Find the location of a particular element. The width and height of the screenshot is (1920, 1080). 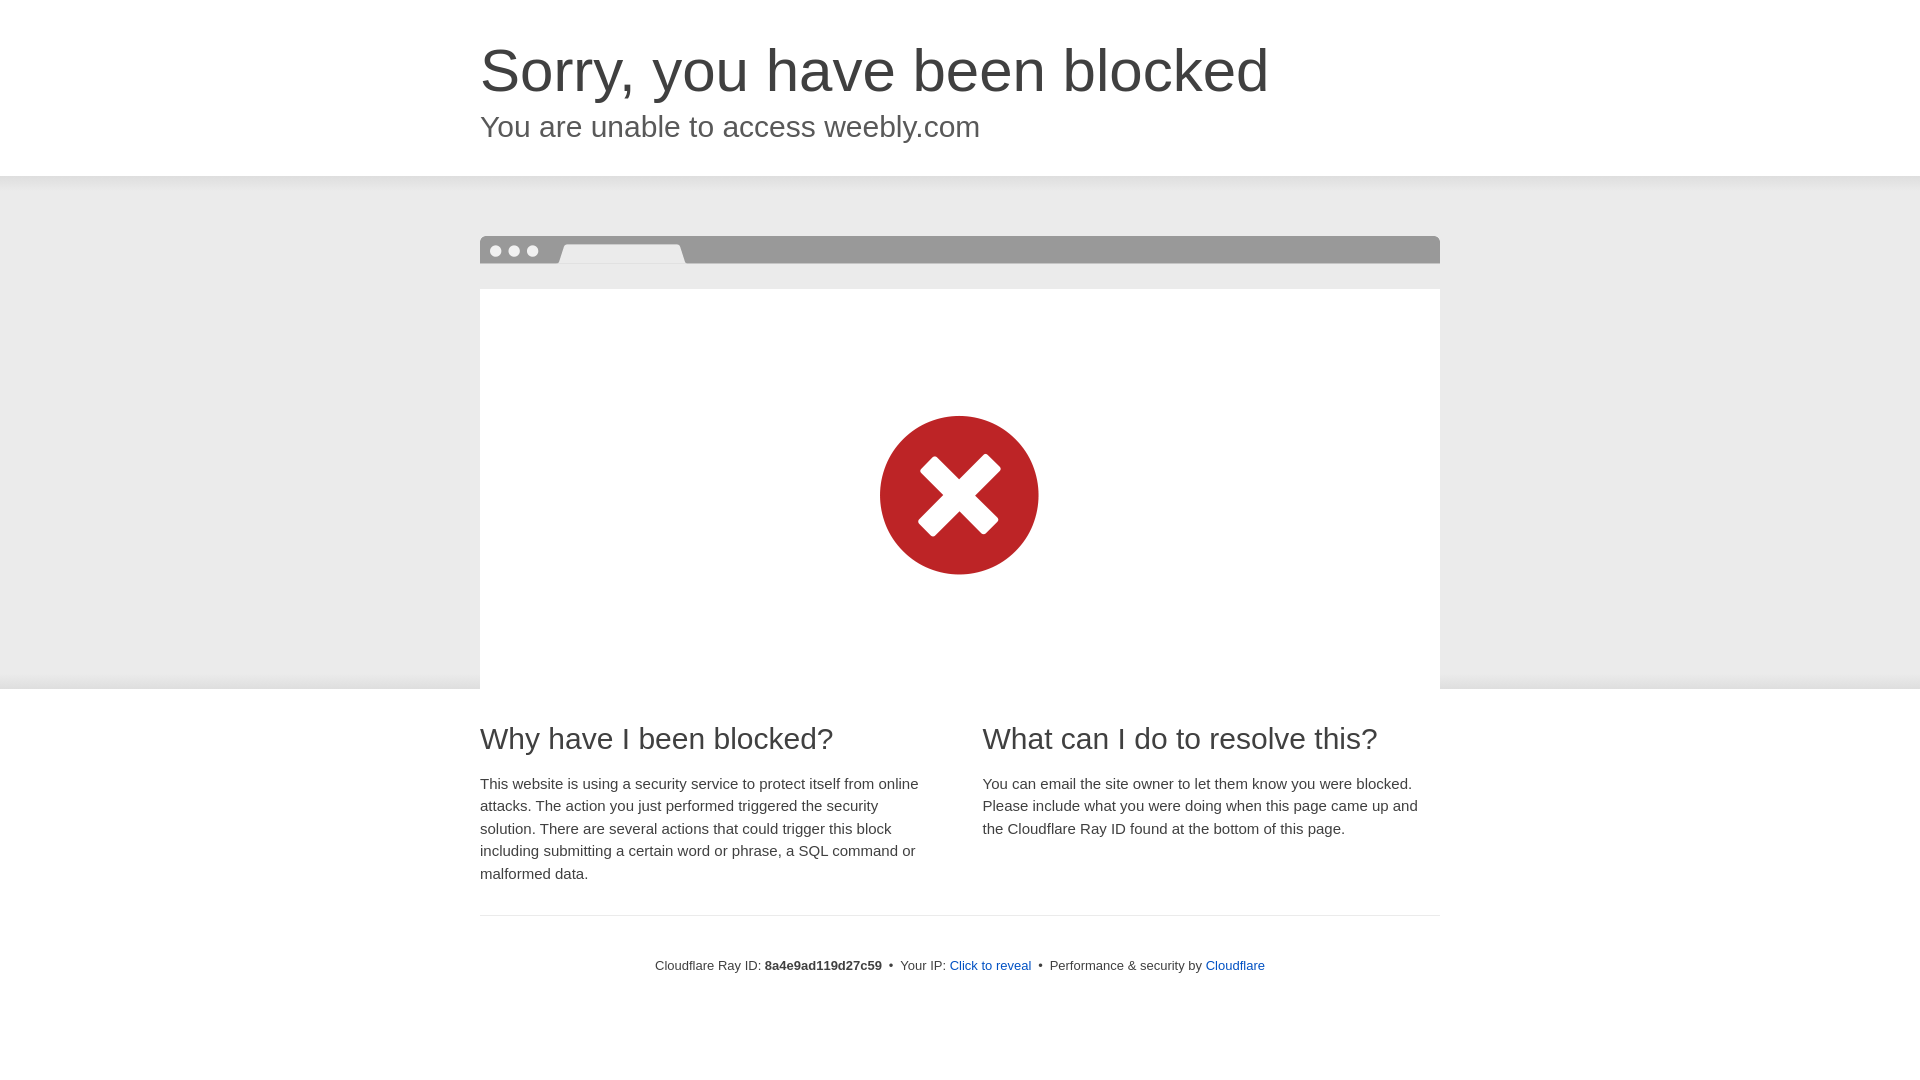

Cloudflare is located at coordinates (1235, 965).